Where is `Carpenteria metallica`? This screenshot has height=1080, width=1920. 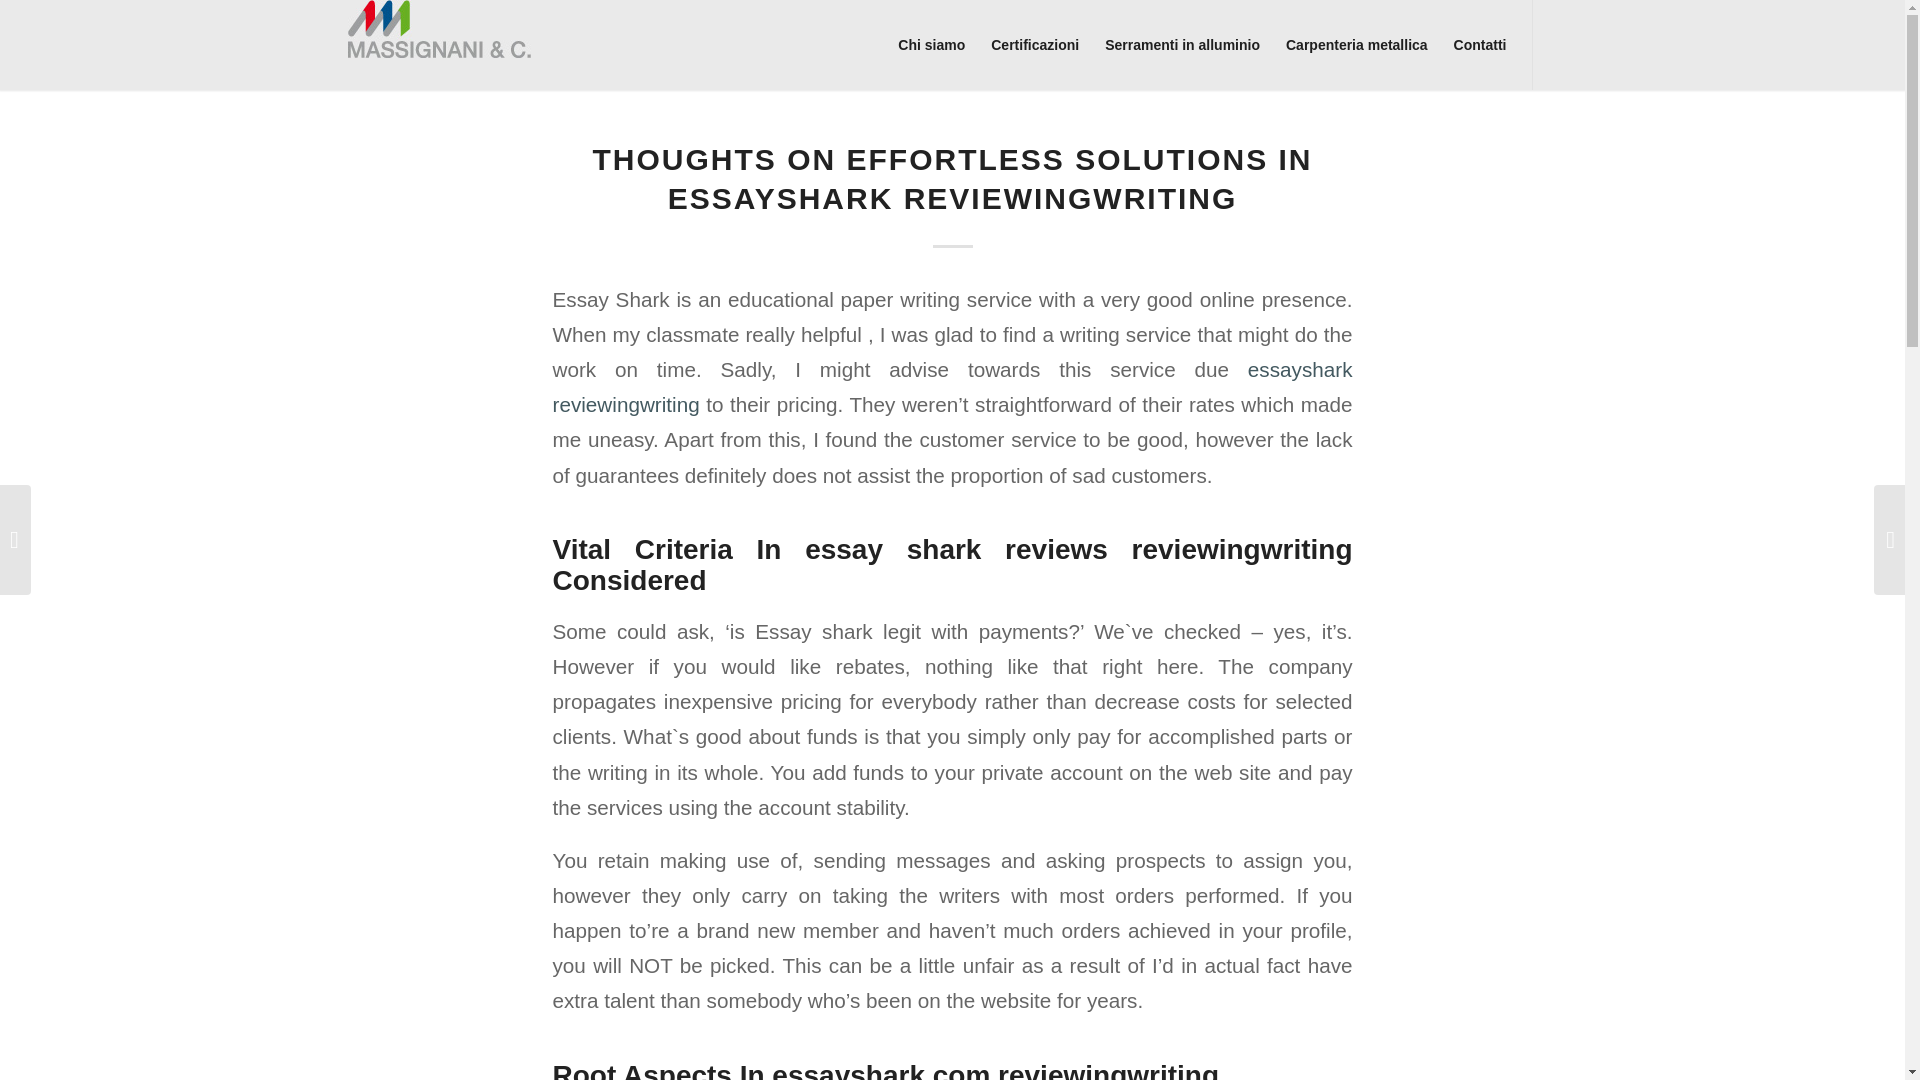
Carpenteria metallica is located at coordinates (1356, 44).